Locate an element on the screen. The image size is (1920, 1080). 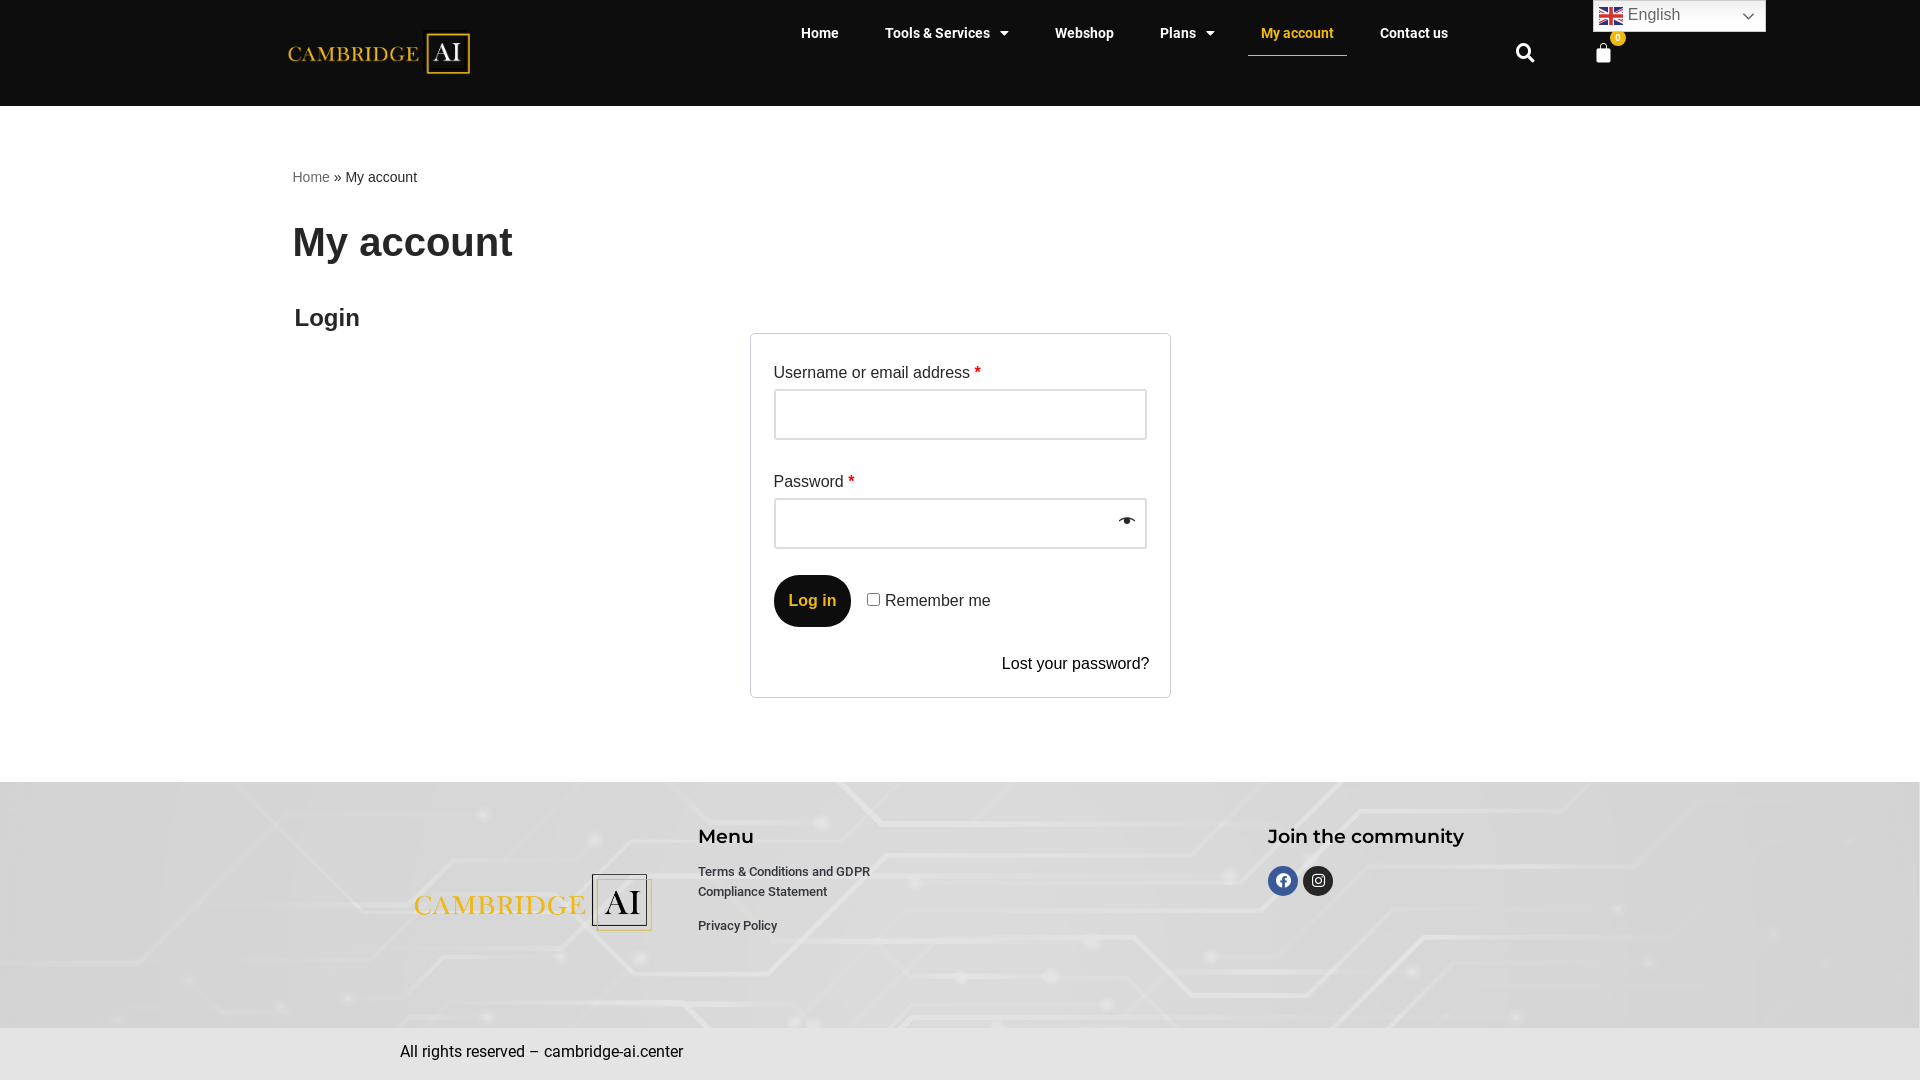
Skip to content is located at coordinates (15, 42).